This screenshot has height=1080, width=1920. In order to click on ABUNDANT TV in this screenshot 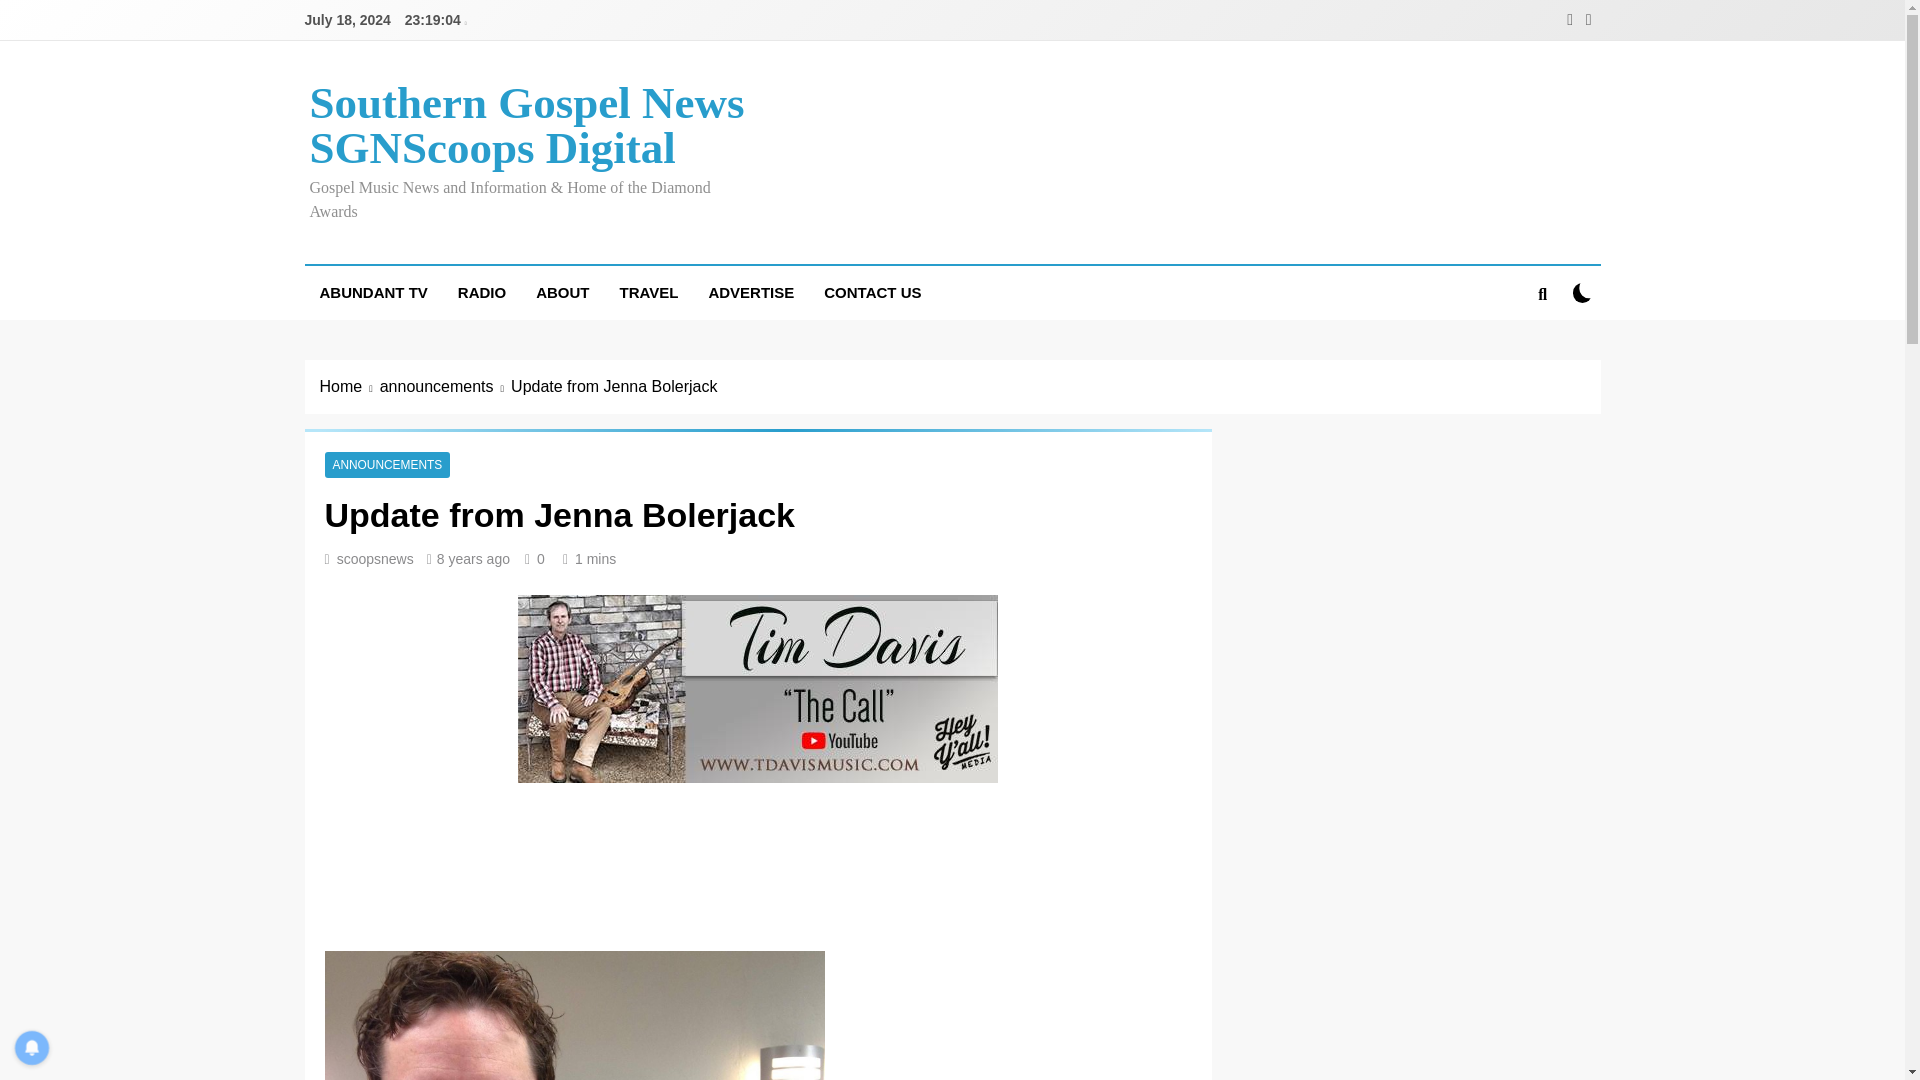, I will do `click(372, 292)`.